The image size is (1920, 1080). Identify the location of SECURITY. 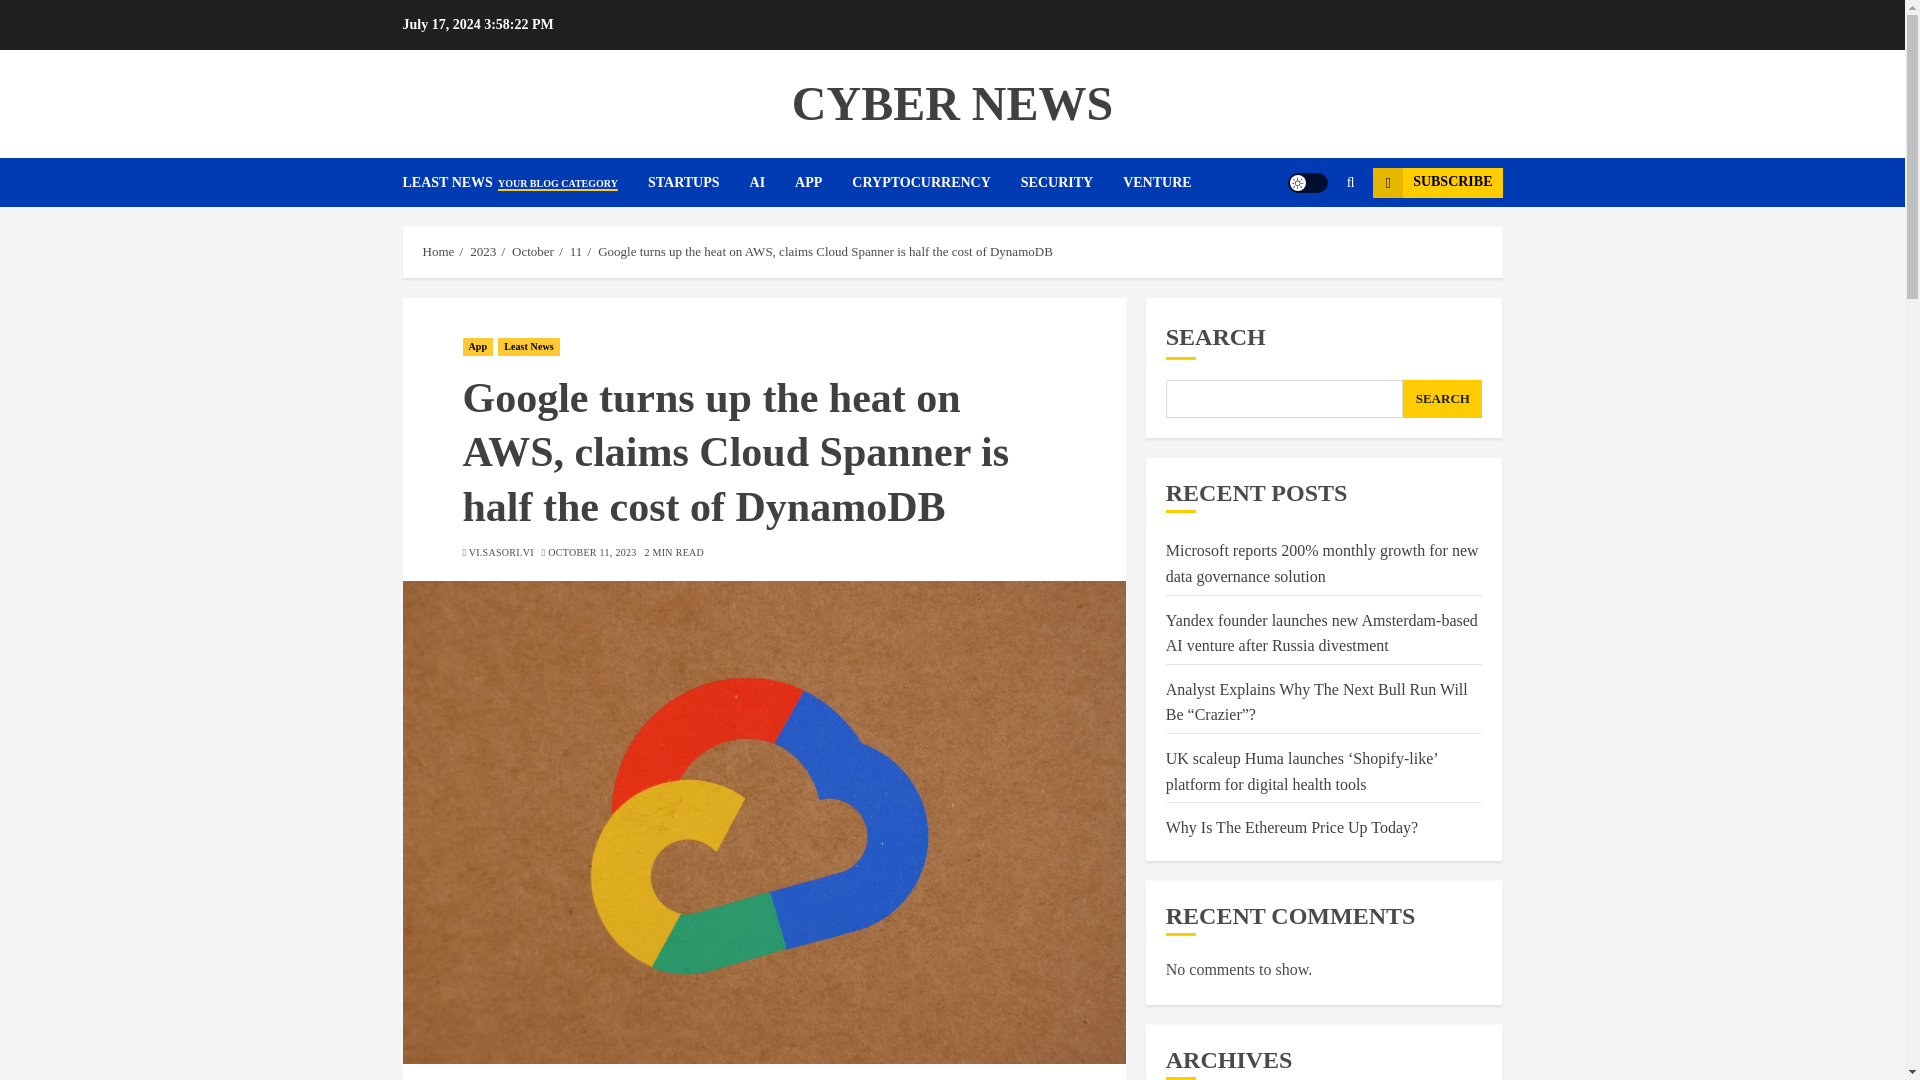
(1072, 182).